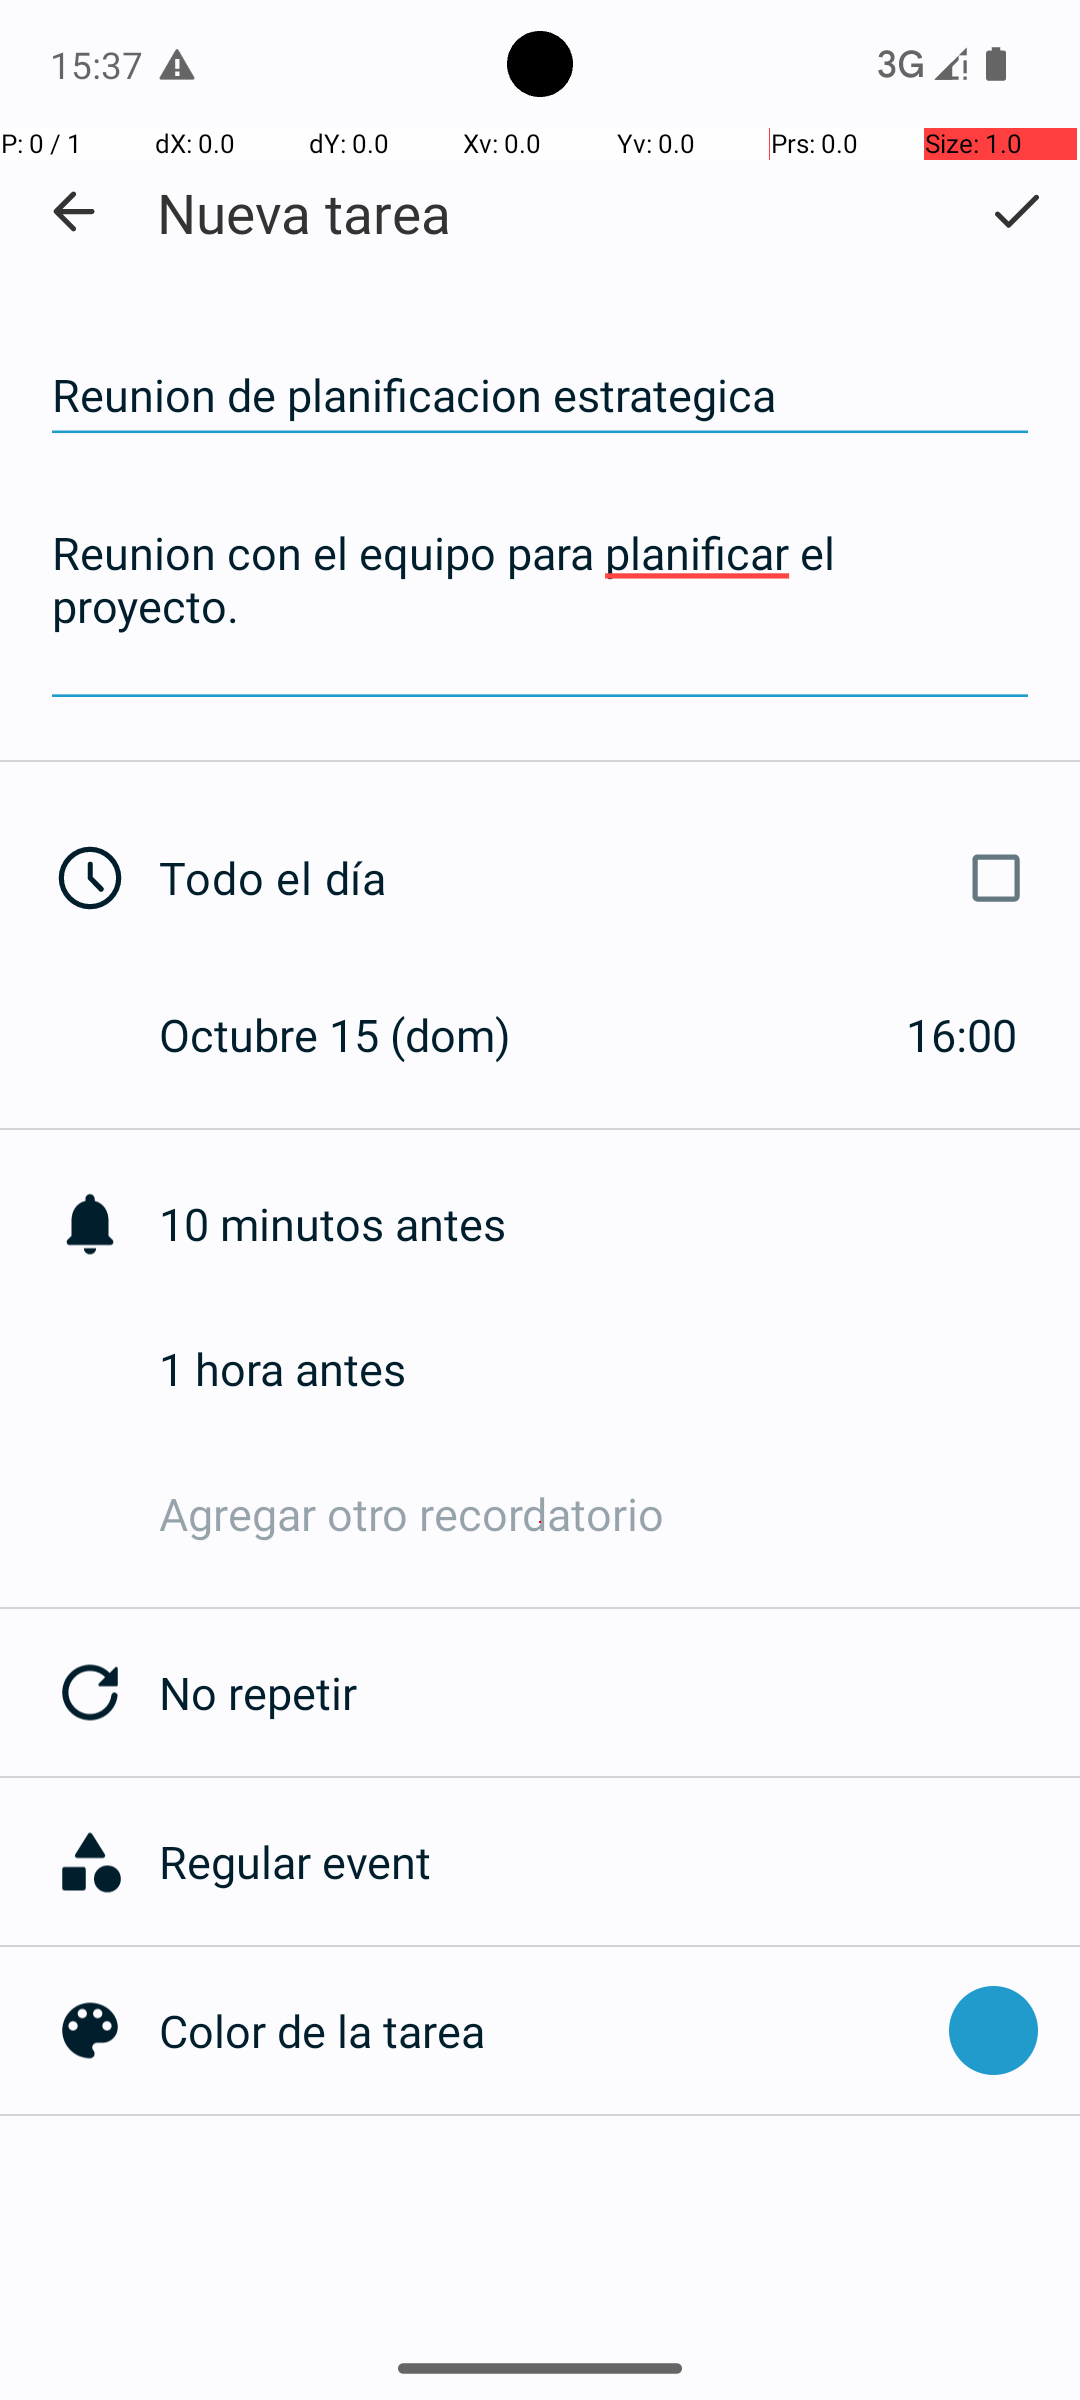  I want to click on Reunion con el equipo para planificar el proyecto.
, so click(540, 607).